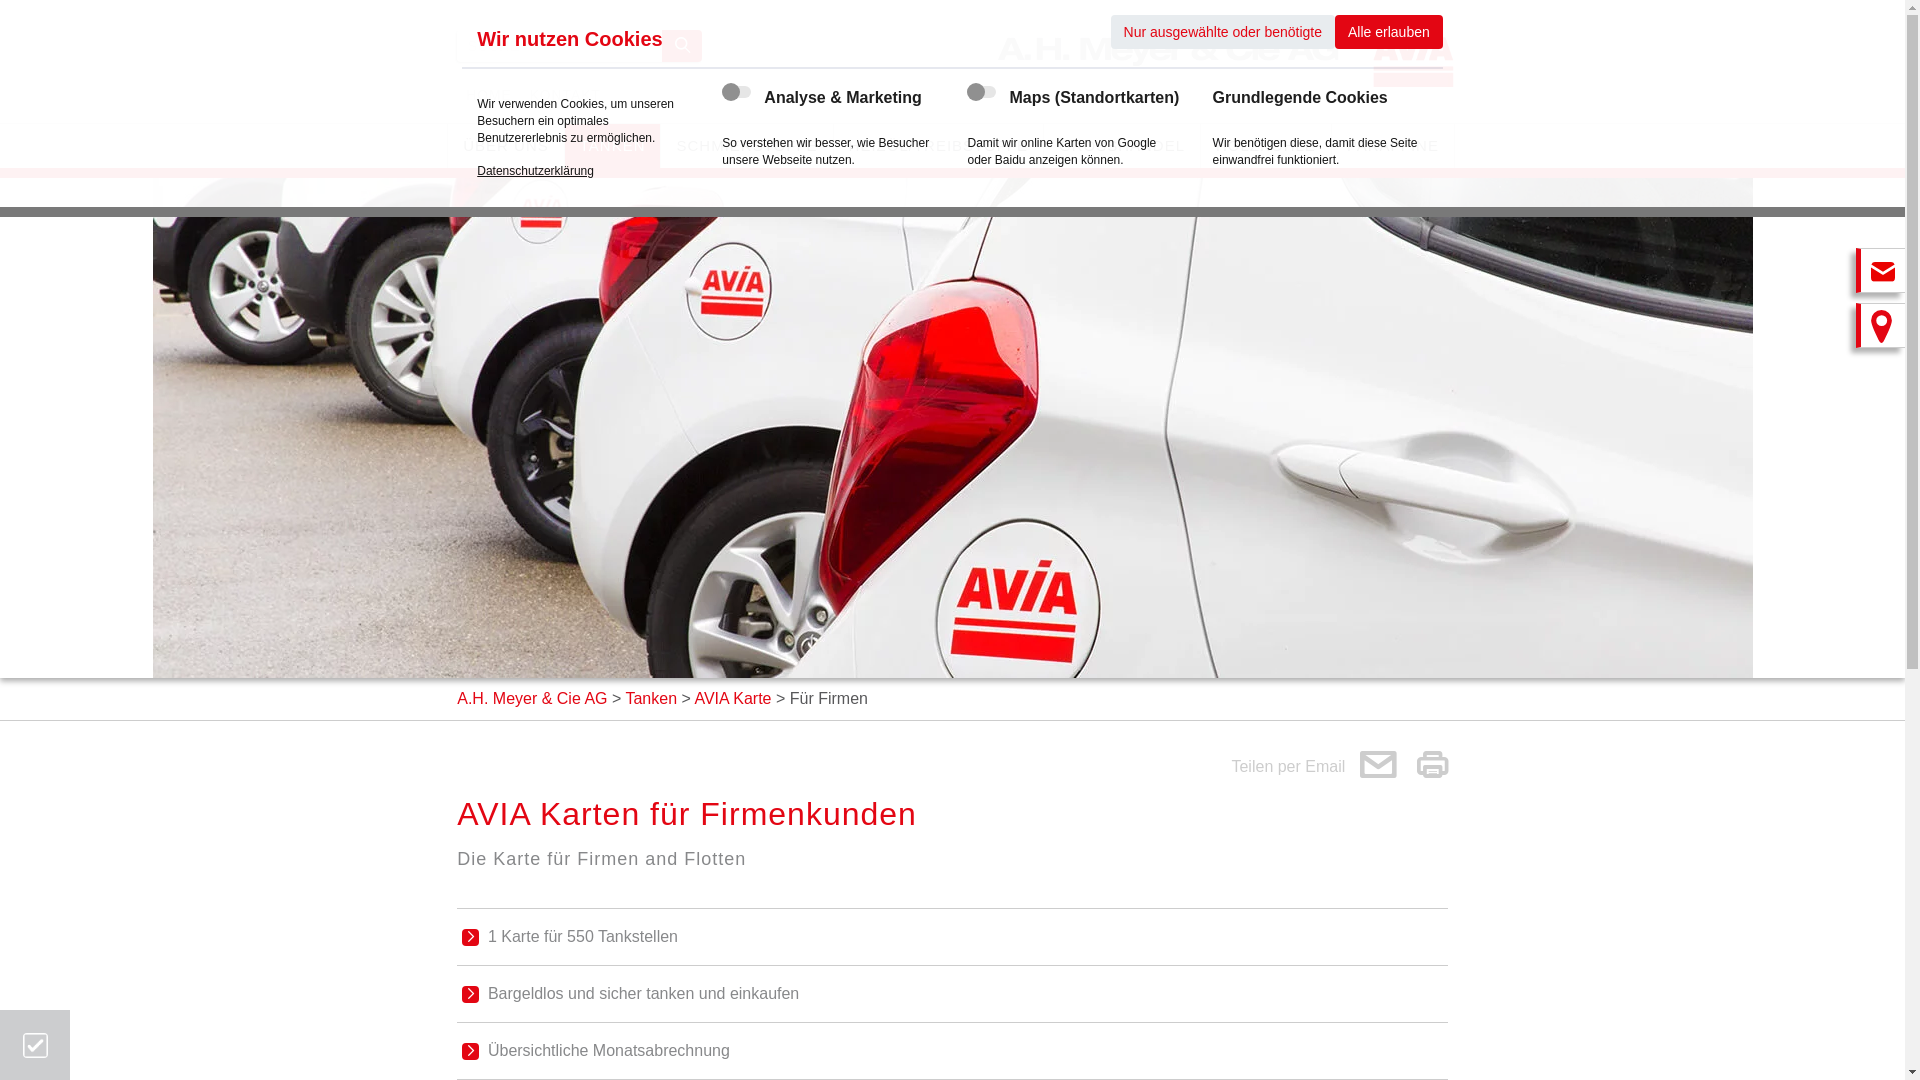  Describe the element at coordinates (746, 146) in the screenshot. I see `SCHMIERSTOFFE` at that location.